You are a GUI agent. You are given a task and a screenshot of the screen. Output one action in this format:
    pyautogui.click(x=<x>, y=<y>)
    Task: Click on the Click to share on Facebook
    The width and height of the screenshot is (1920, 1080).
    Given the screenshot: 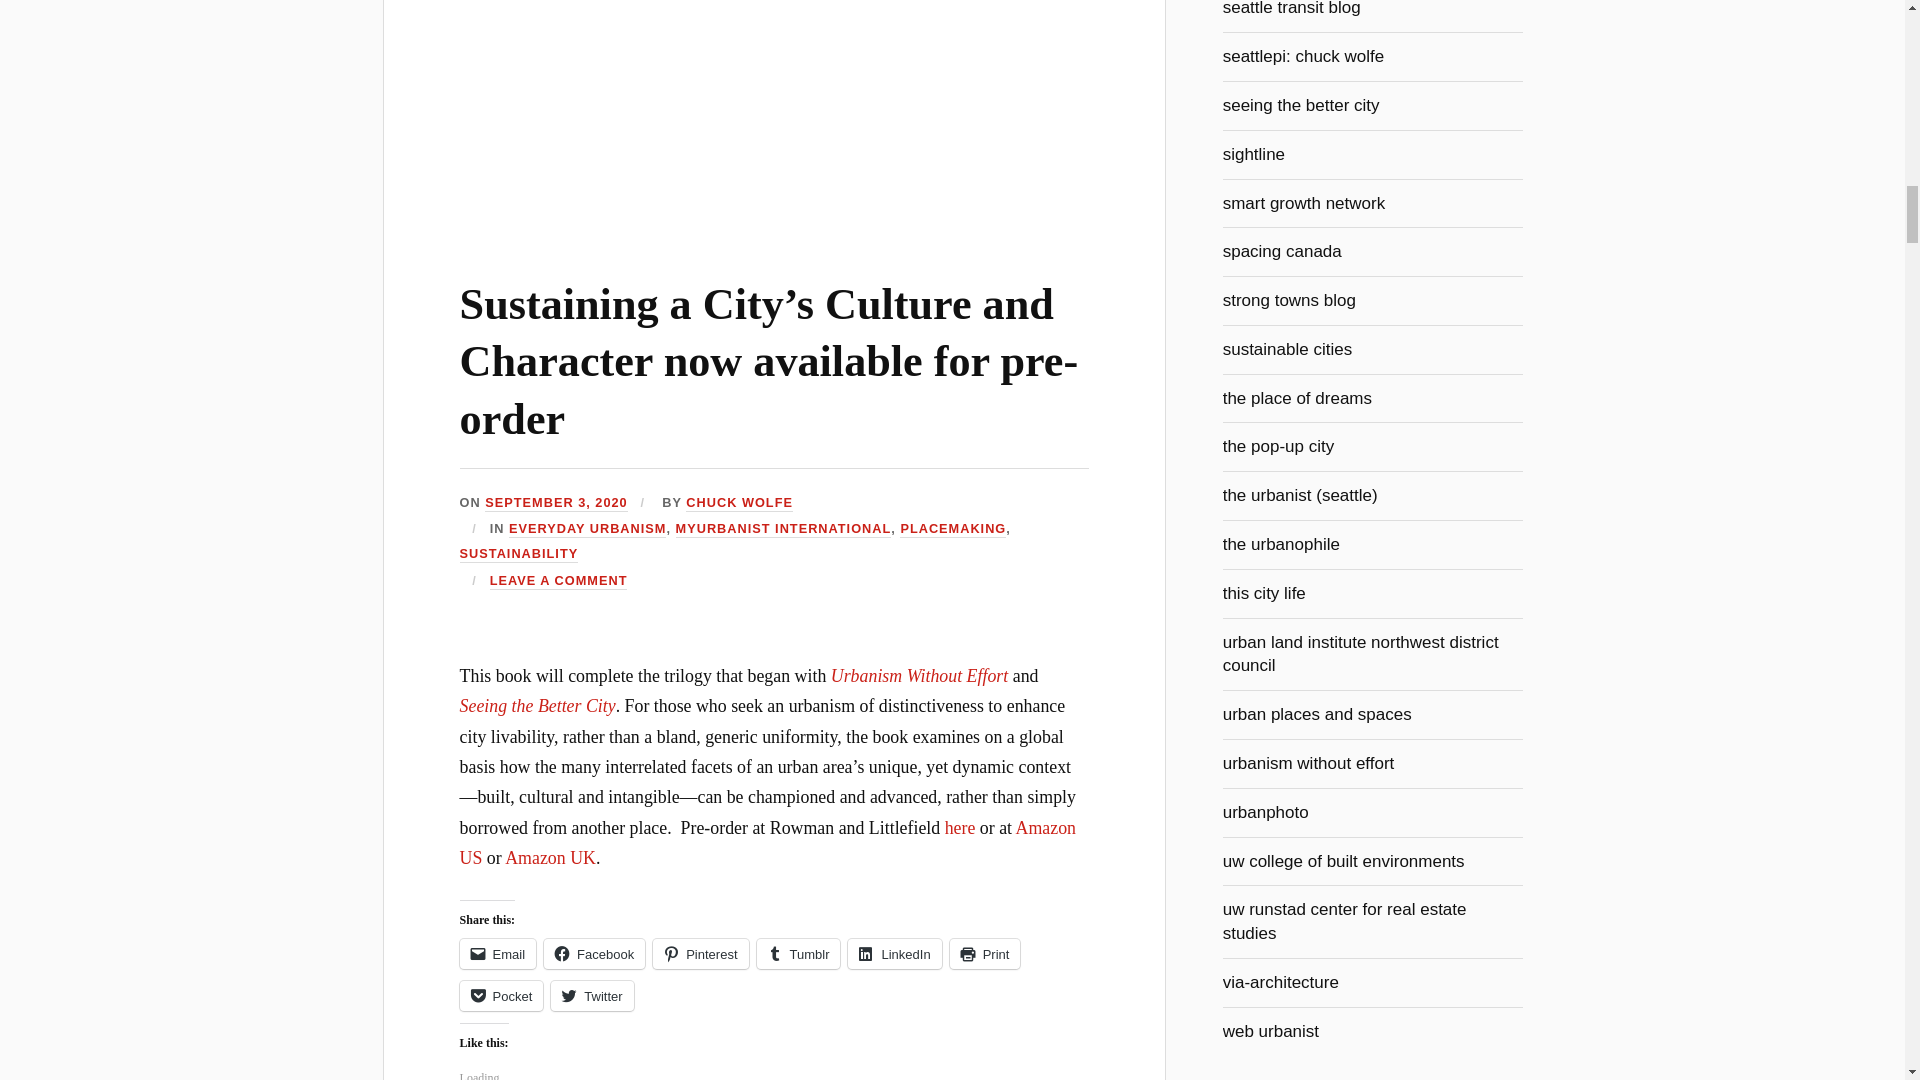 What is the action you would take?
    pyautogui.click(x=594, y=953)
    